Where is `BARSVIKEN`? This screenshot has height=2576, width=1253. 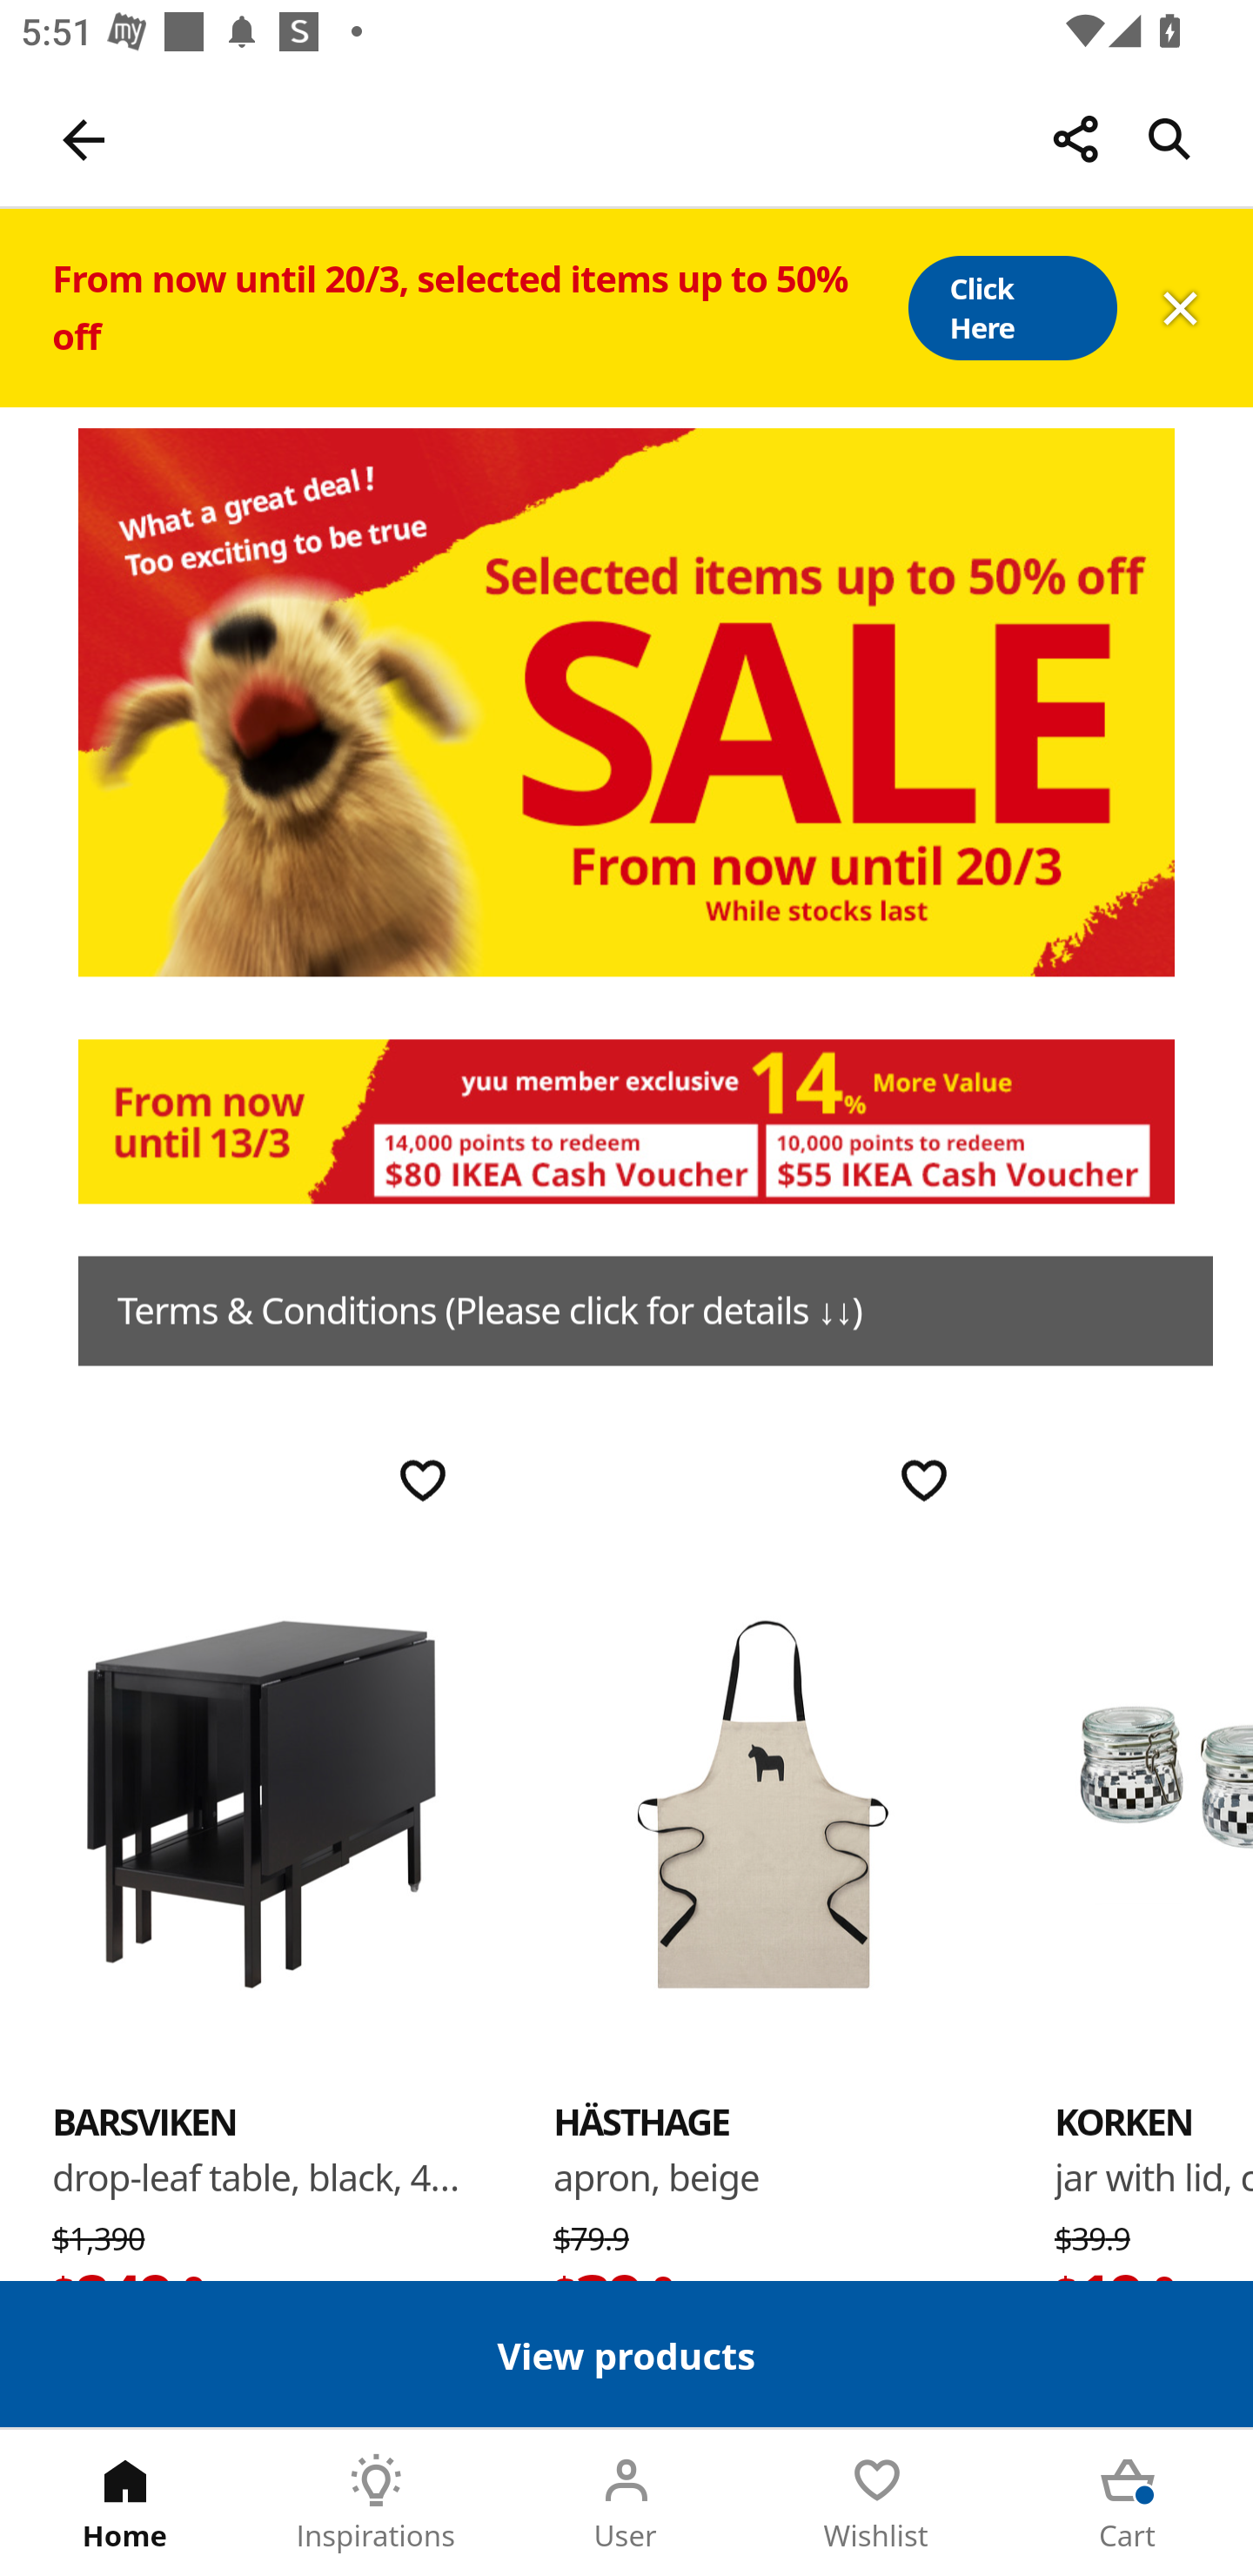
BARSVIKEN is located at coordinates (261, 1801).